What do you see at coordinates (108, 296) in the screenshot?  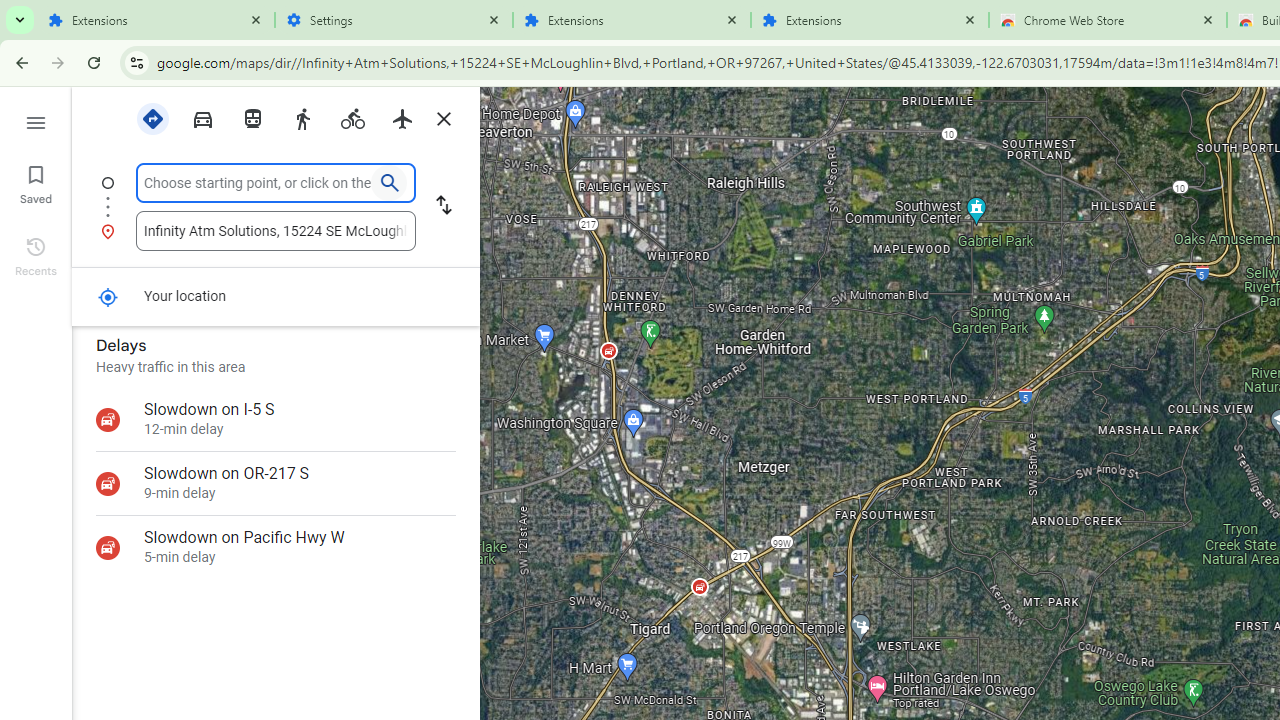 I see `Your location` at bounding box center [108, 296].